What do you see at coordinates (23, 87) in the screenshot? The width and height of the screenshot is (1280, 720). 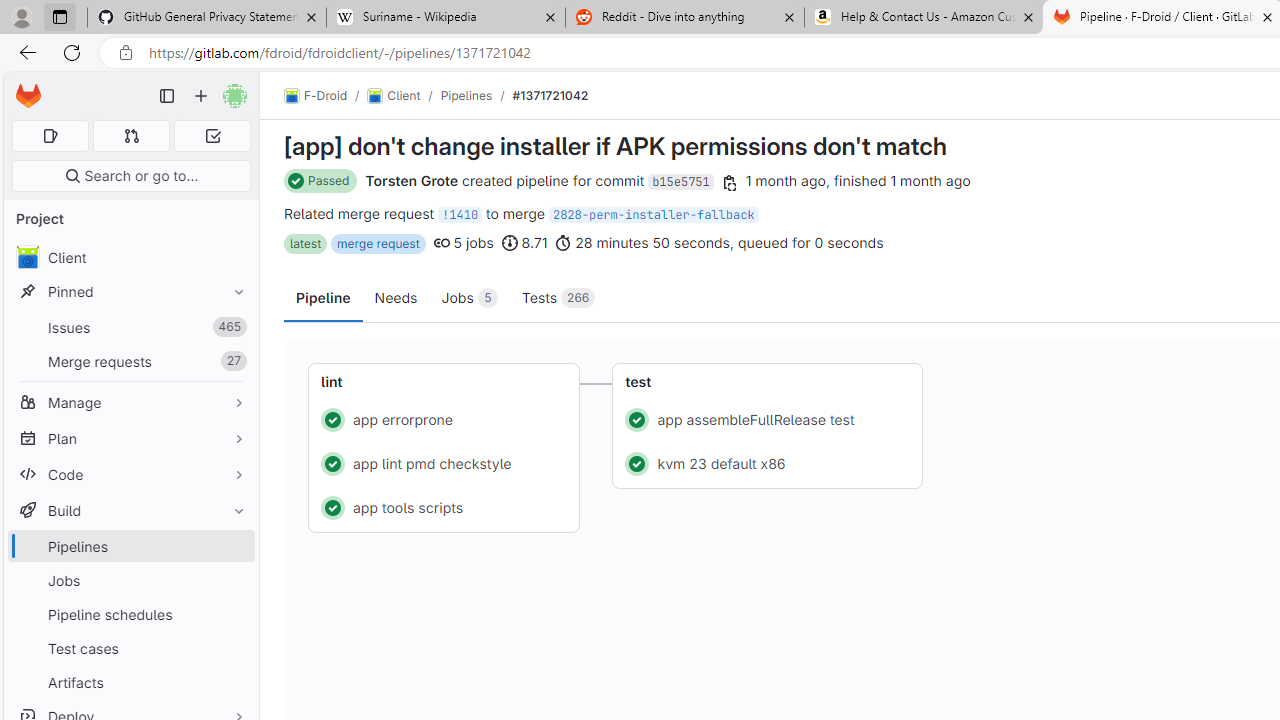 I see `Skip to main content` at bounding box center [23, 87].